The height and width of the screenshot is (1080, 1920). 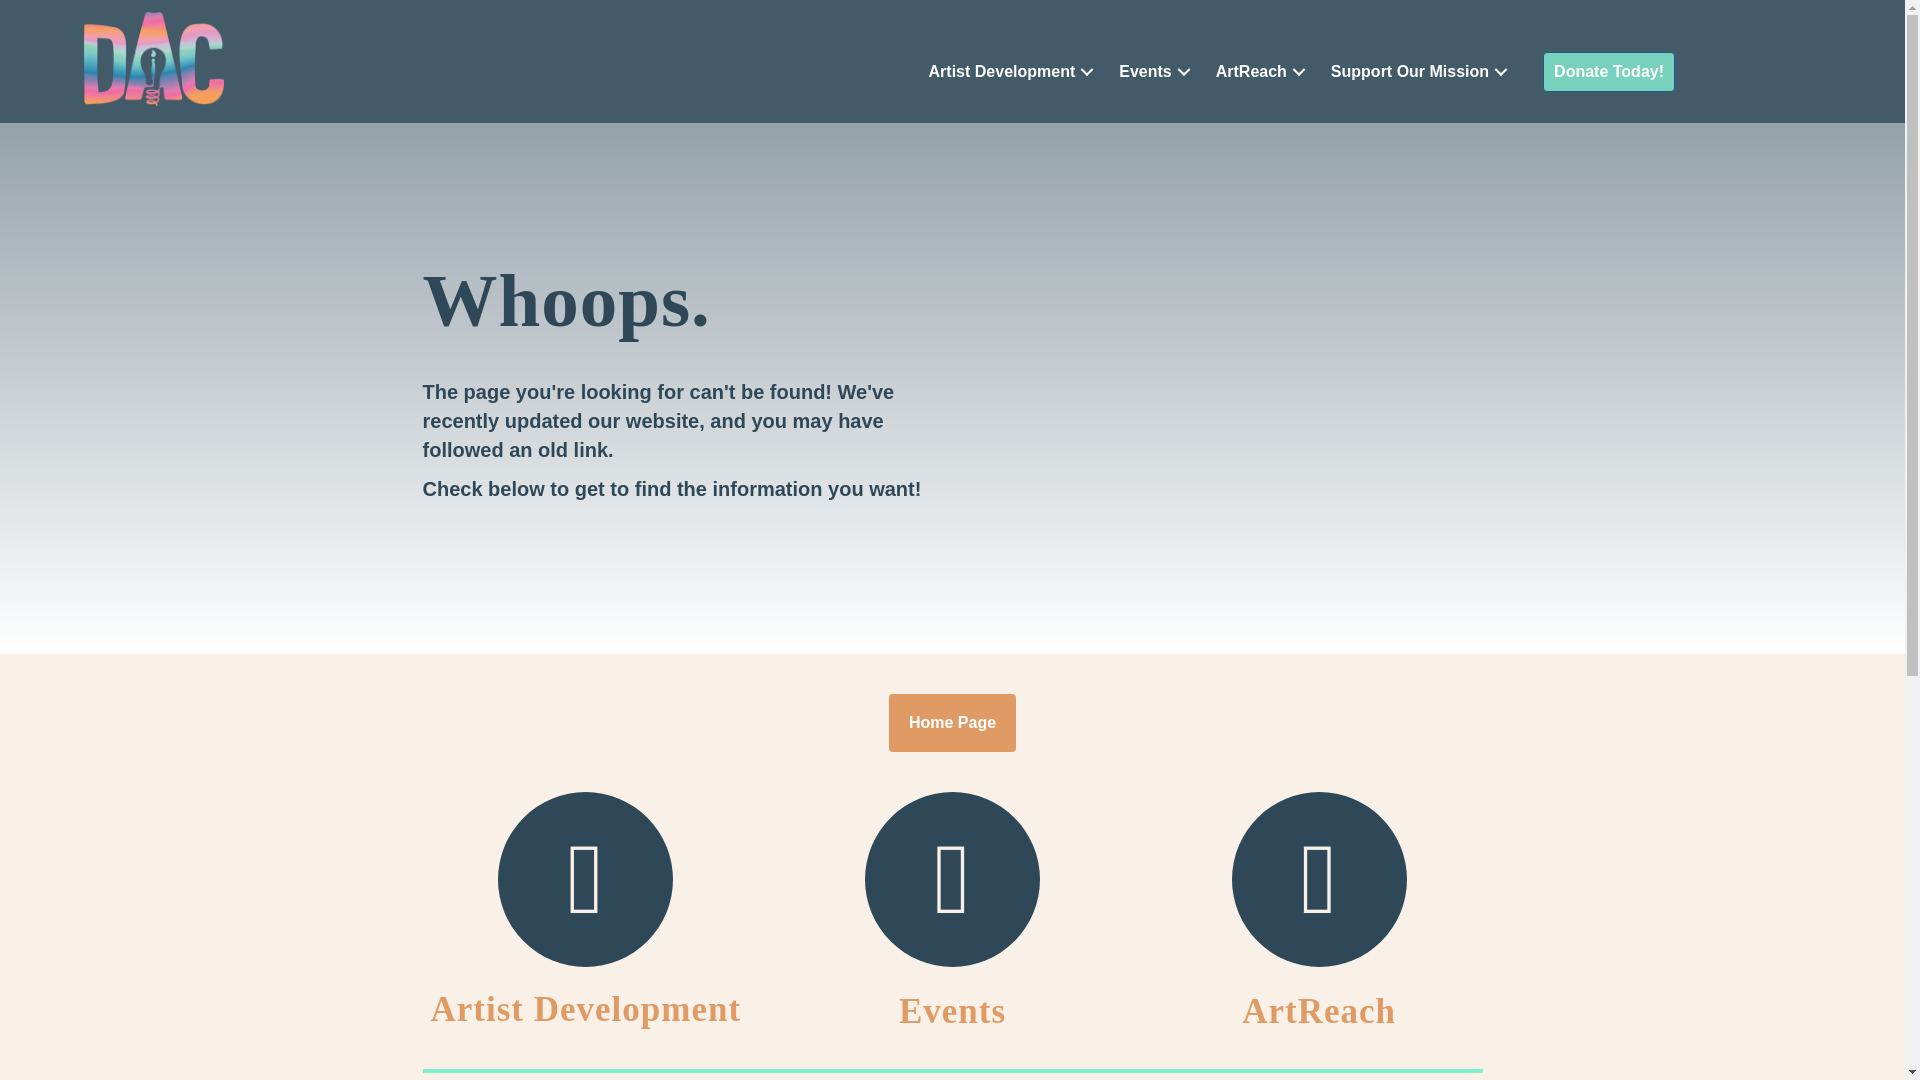 What do you see at coordinates (1014, 70) in the screenshot?
I see `Artist Development` at bounding box center [1014, 70].